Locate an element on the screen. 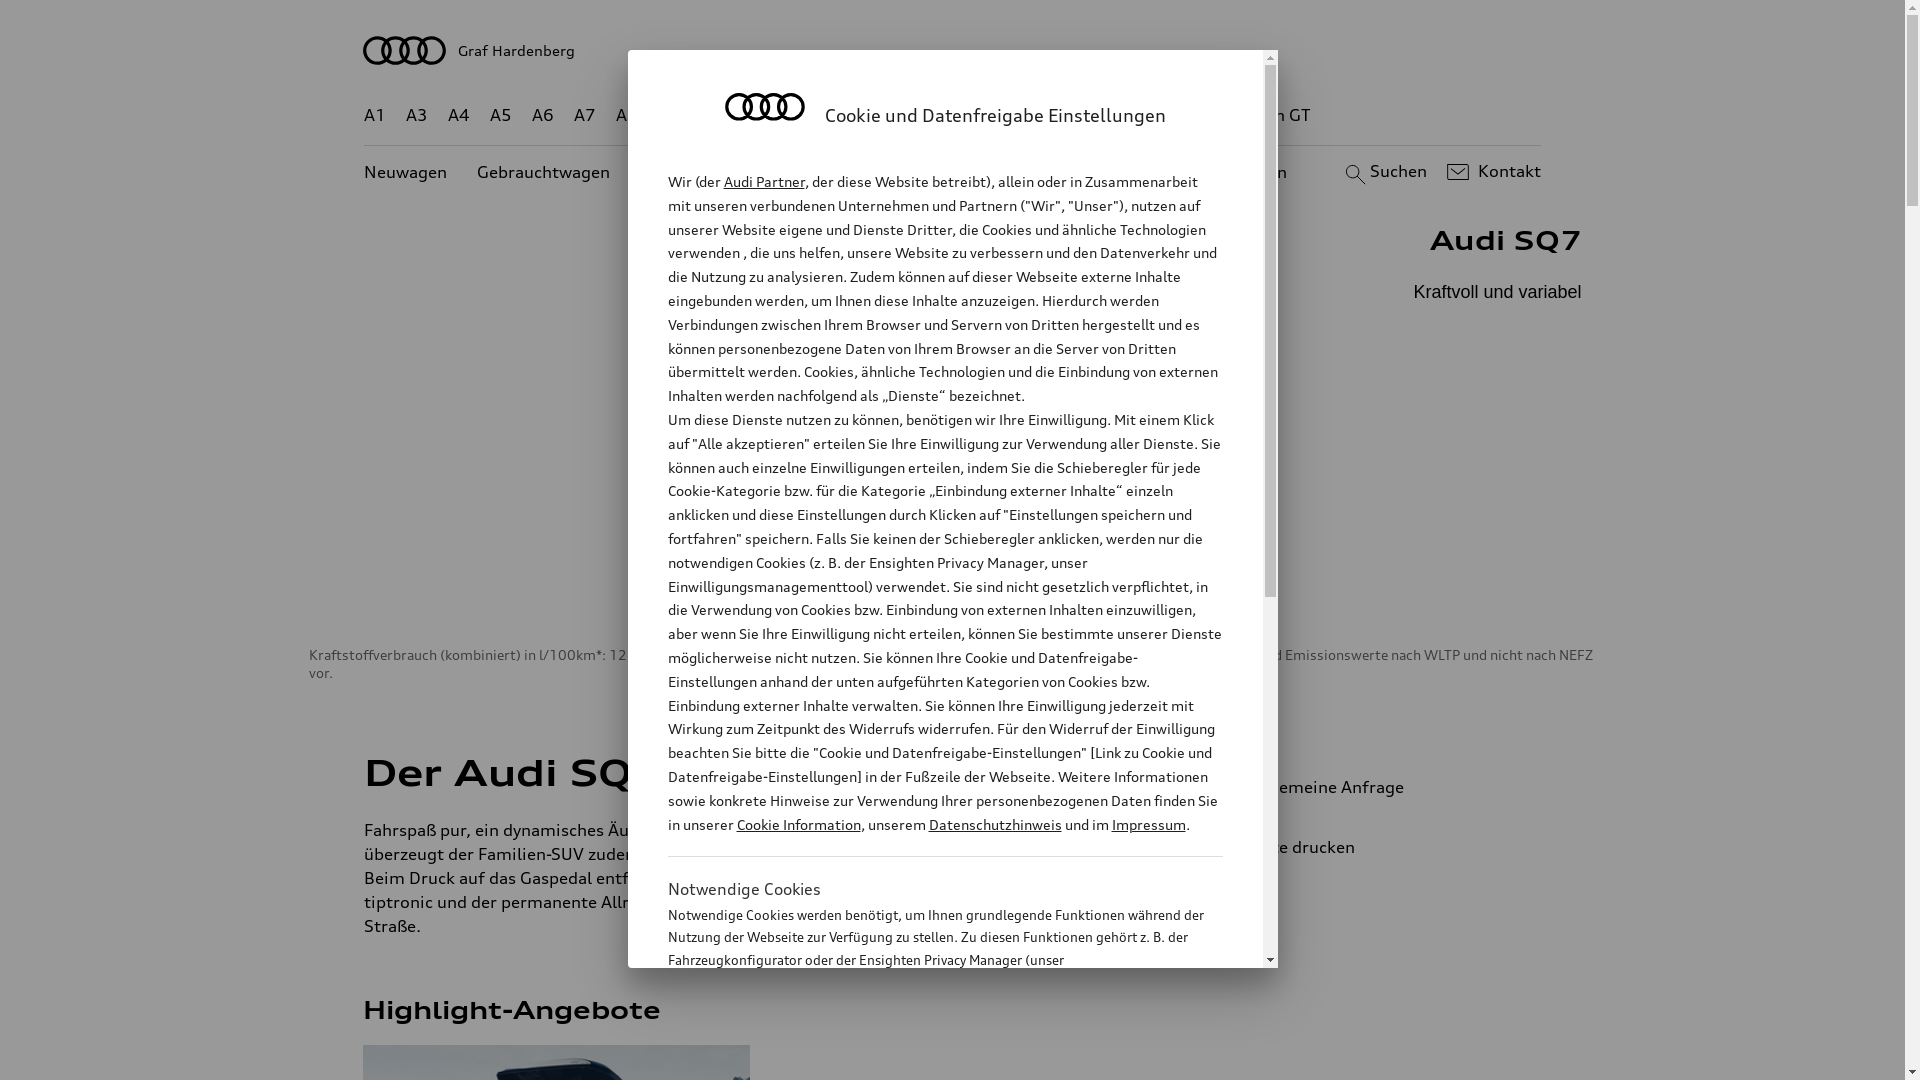 The image size is (1920, 1080). Gebrauchtwagen is located at coordinates (544, 172).